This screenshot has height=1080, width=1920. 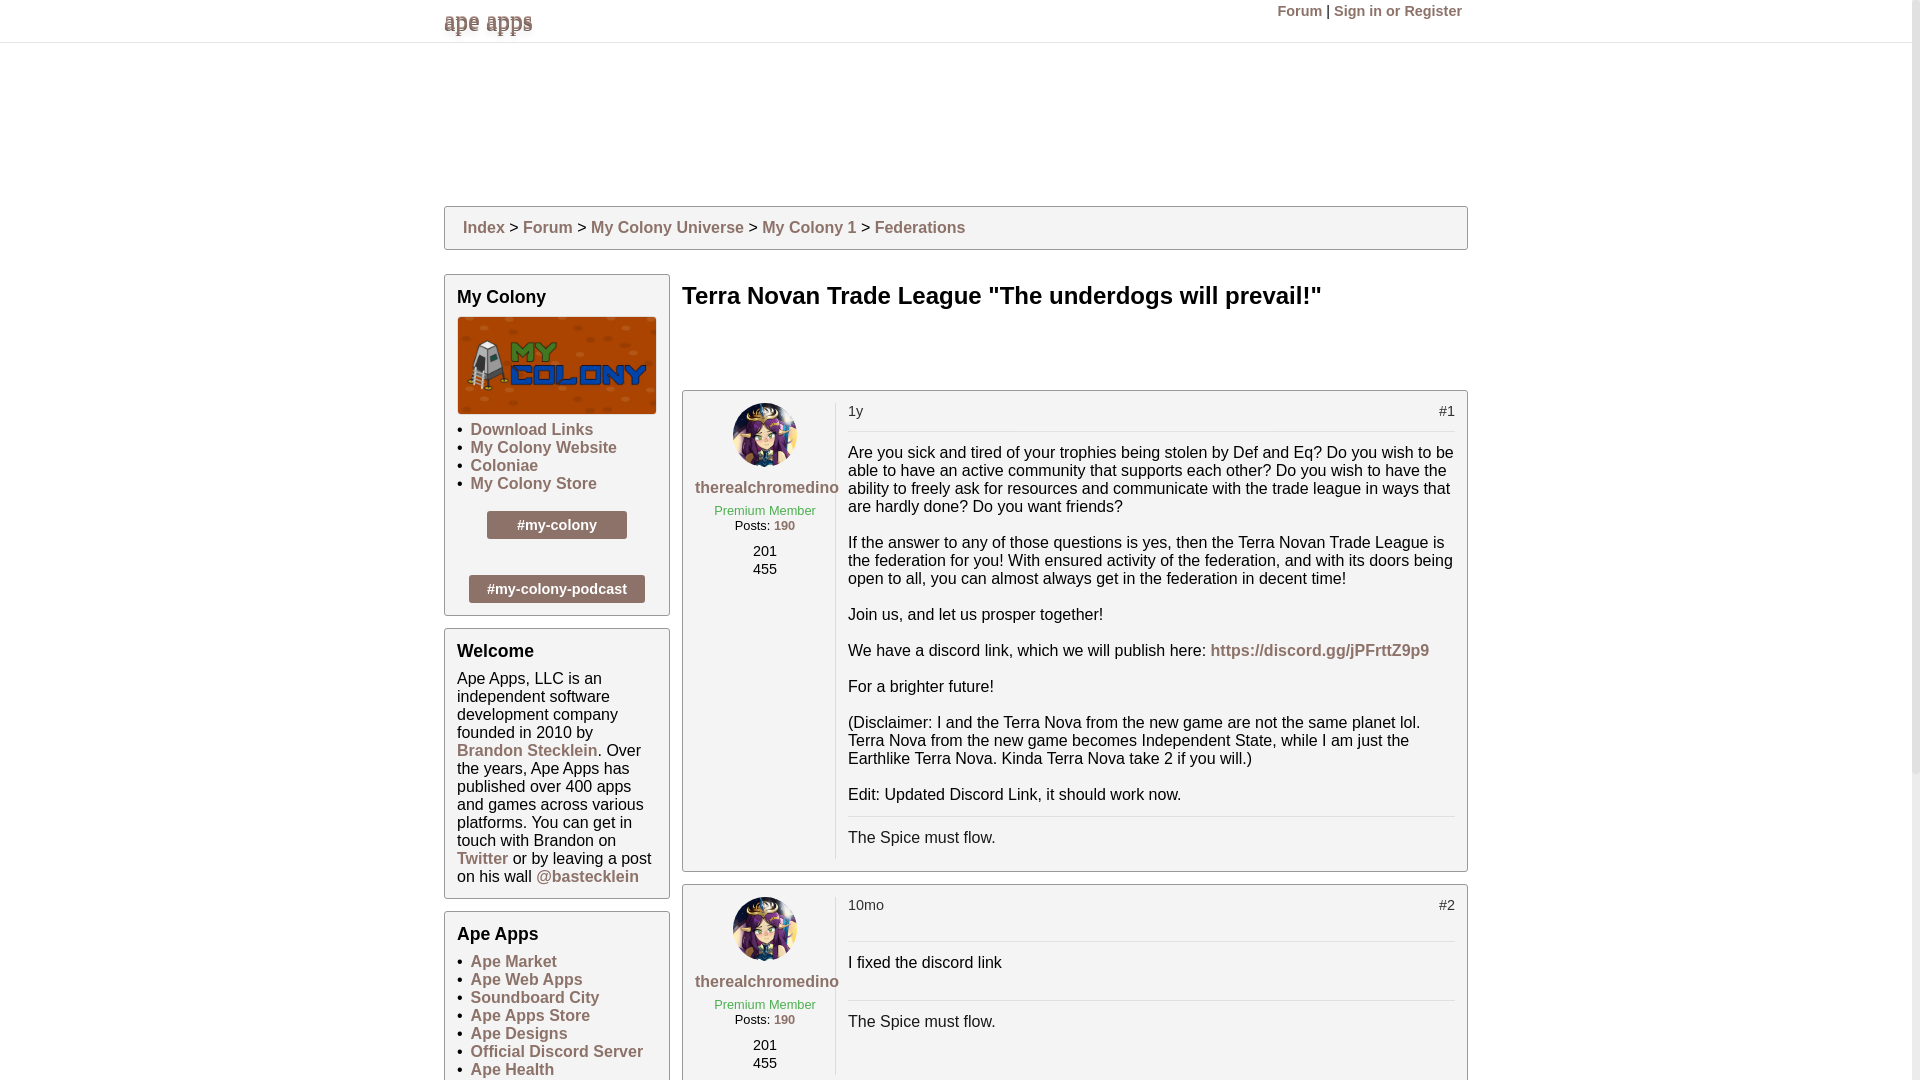 What do you see at coordinates (556, 365) in the screenshot?
I see `My Colony` at bounding box center [556, 365].